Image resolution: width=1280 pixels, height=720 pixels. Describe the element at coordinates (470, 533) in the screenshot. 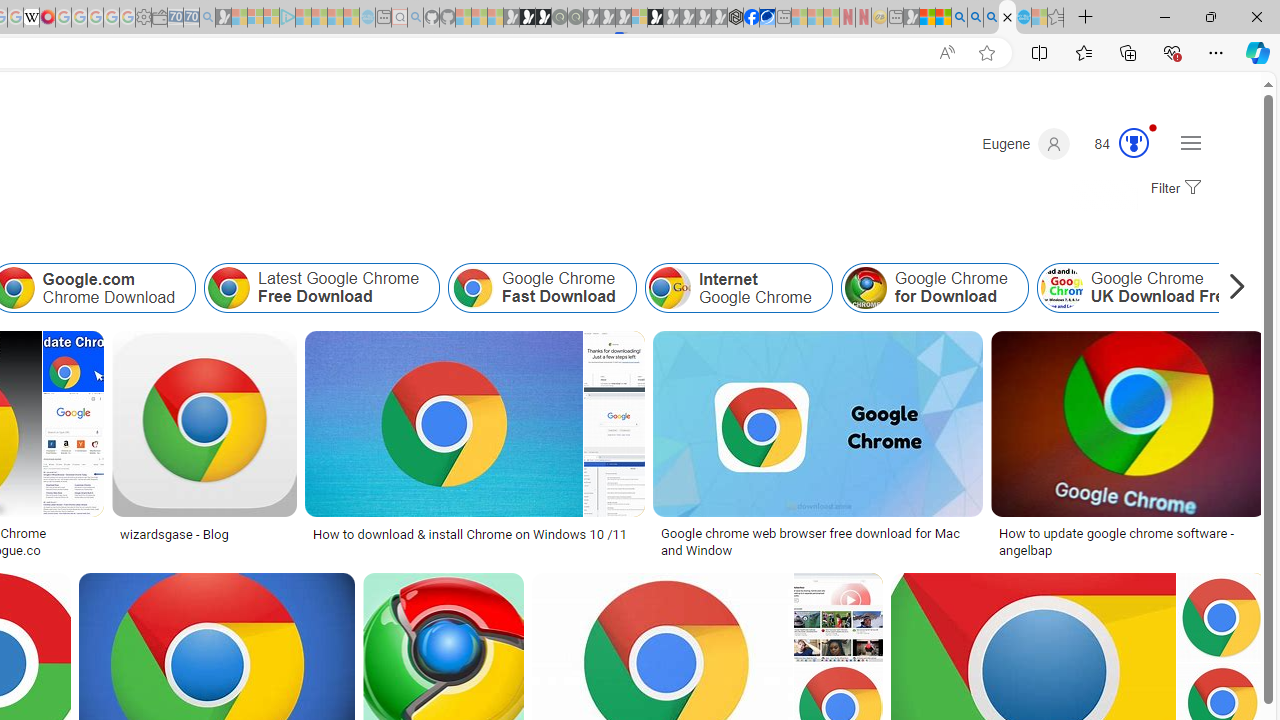

I see `How to download & install Chrome on Windows 10 /11` at that location.